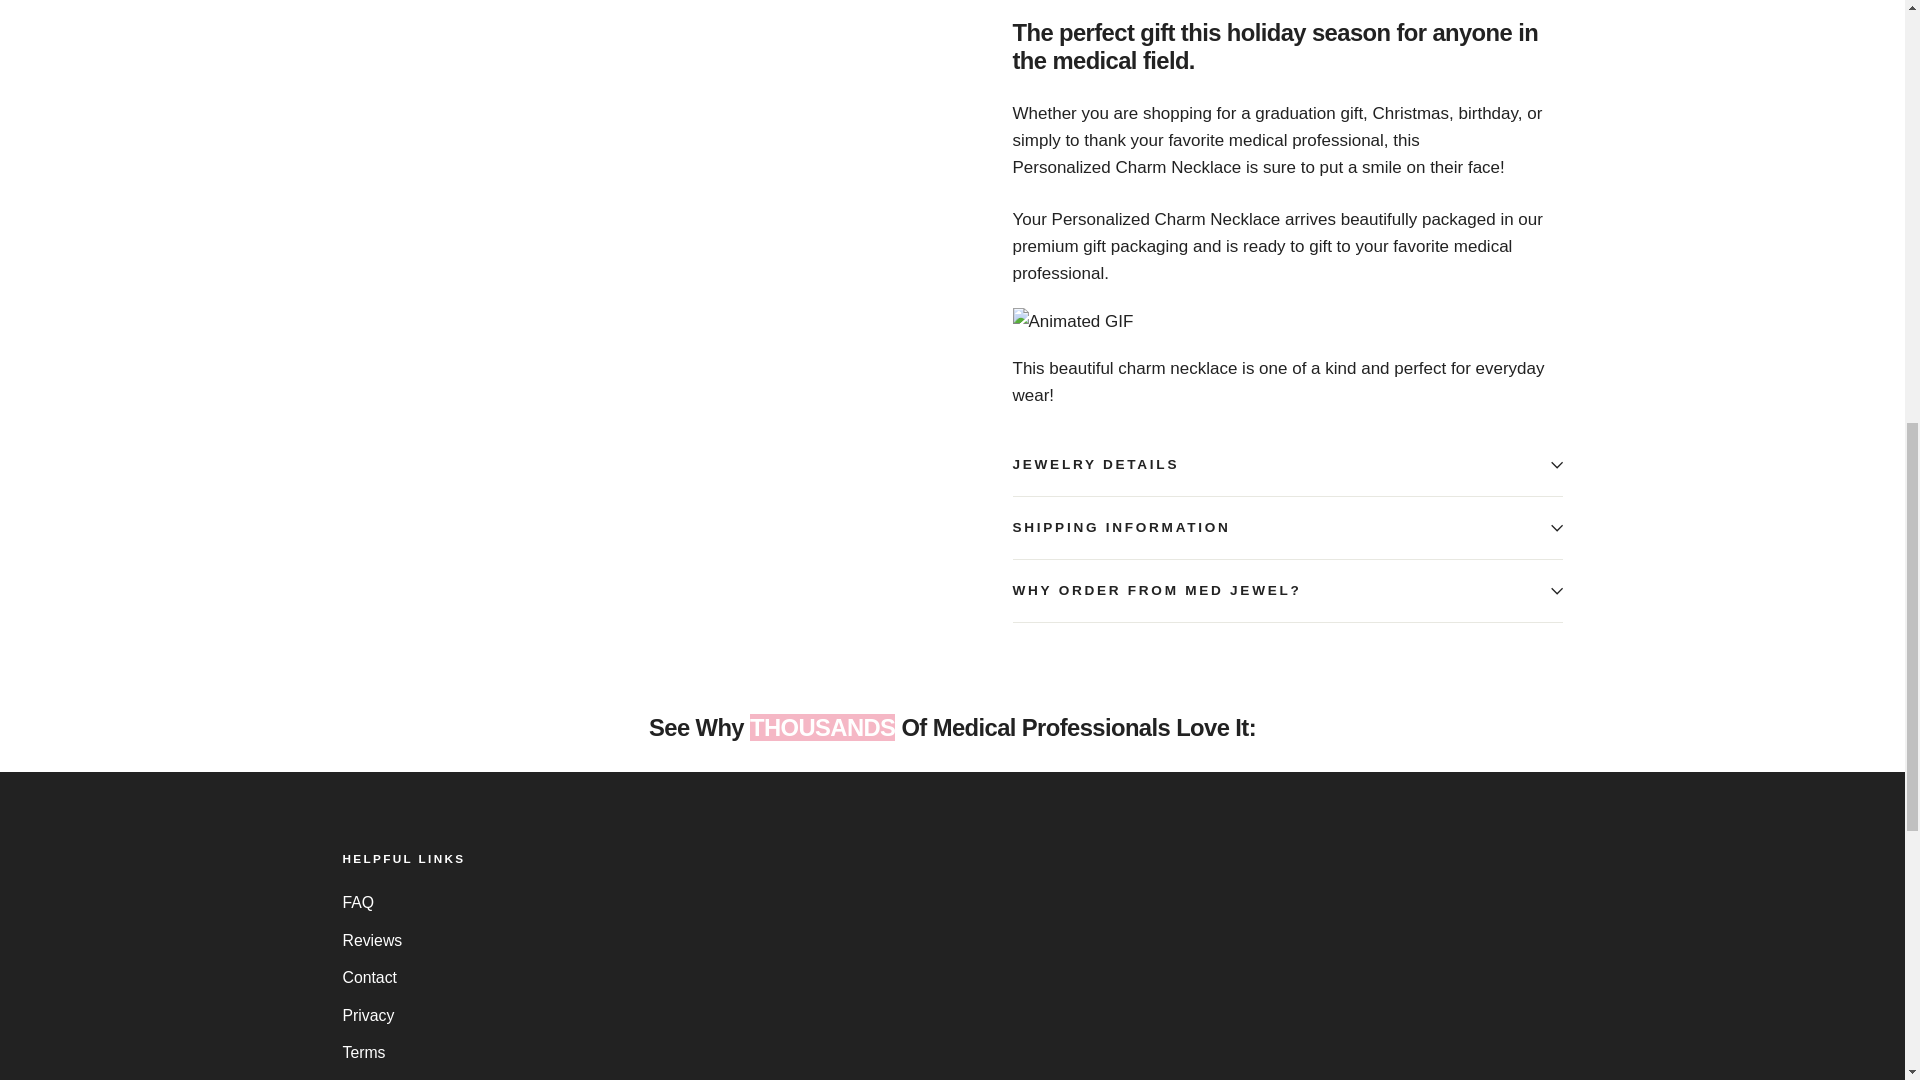  Describe the element at coordinates (952, 902) in the screenshot. I see `FAQ` at that location.